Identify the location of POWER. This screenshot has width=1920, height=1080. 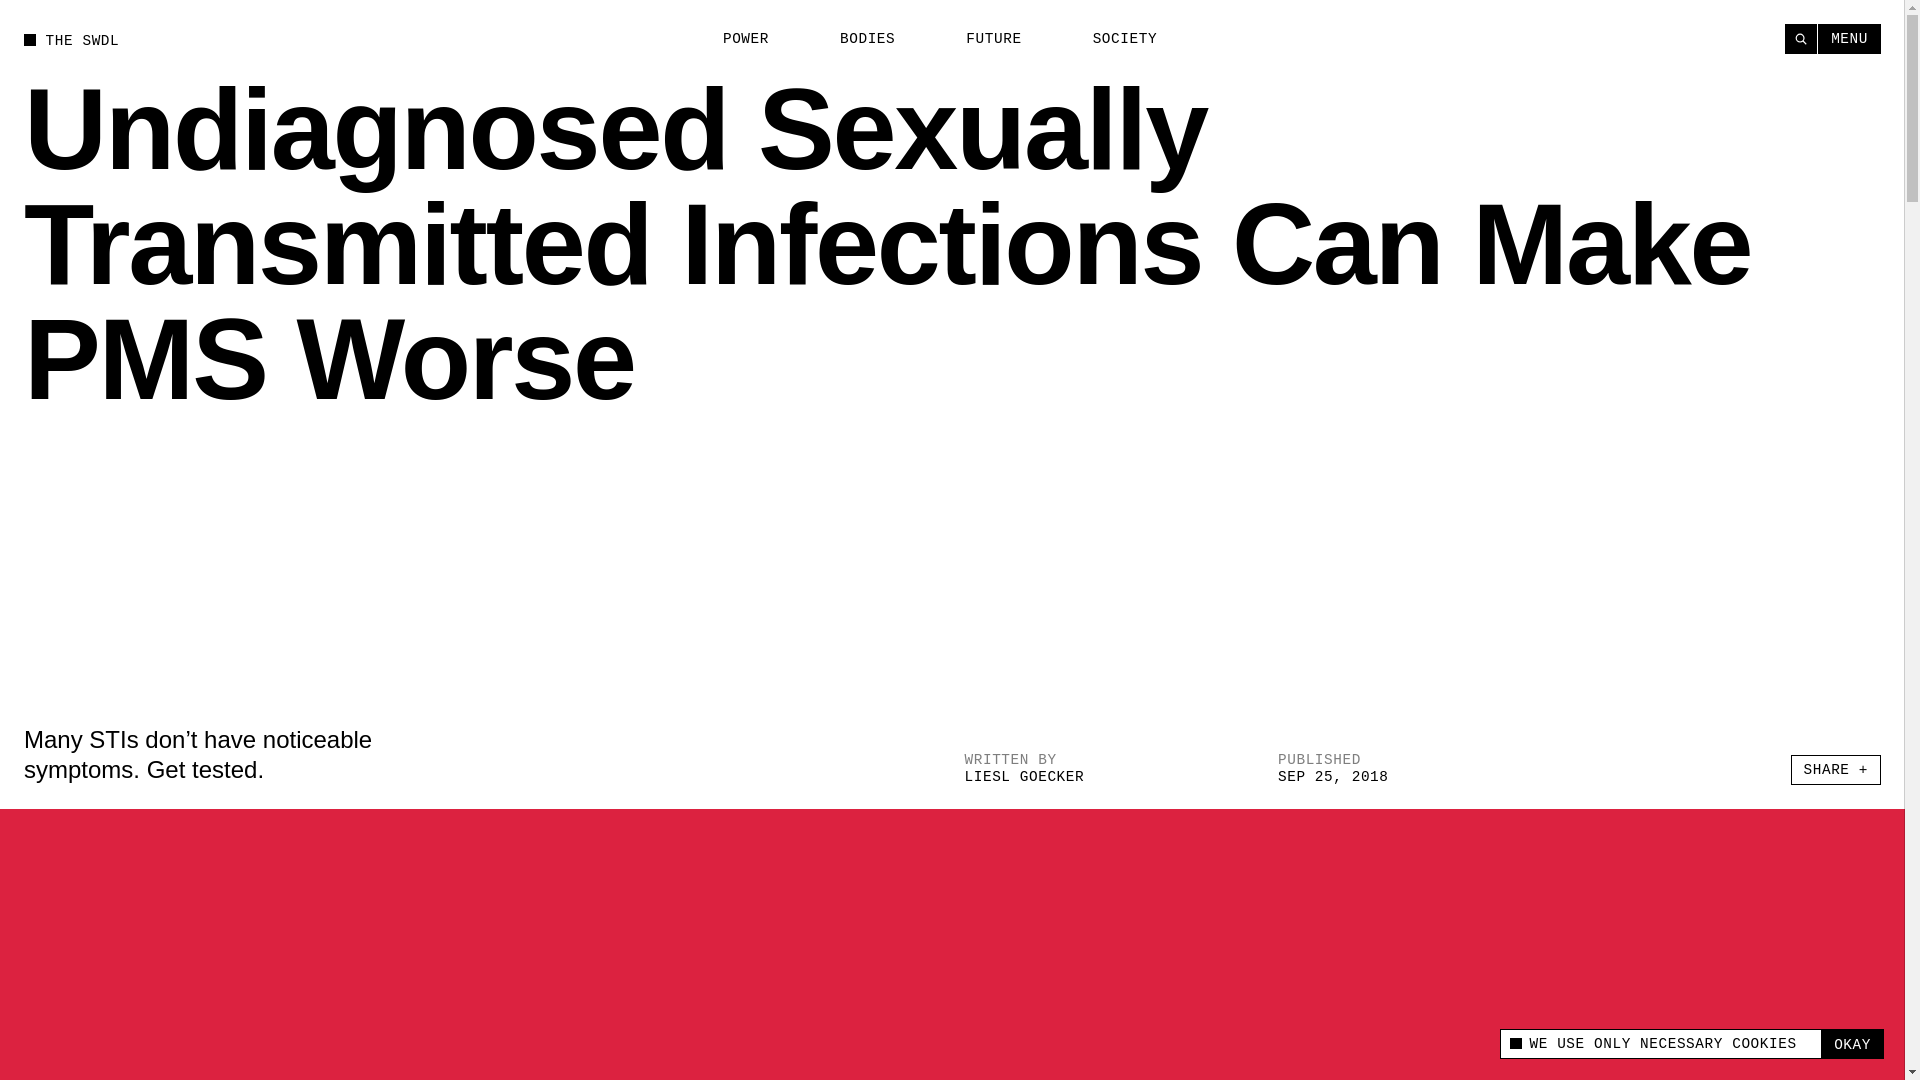
(734, 39).